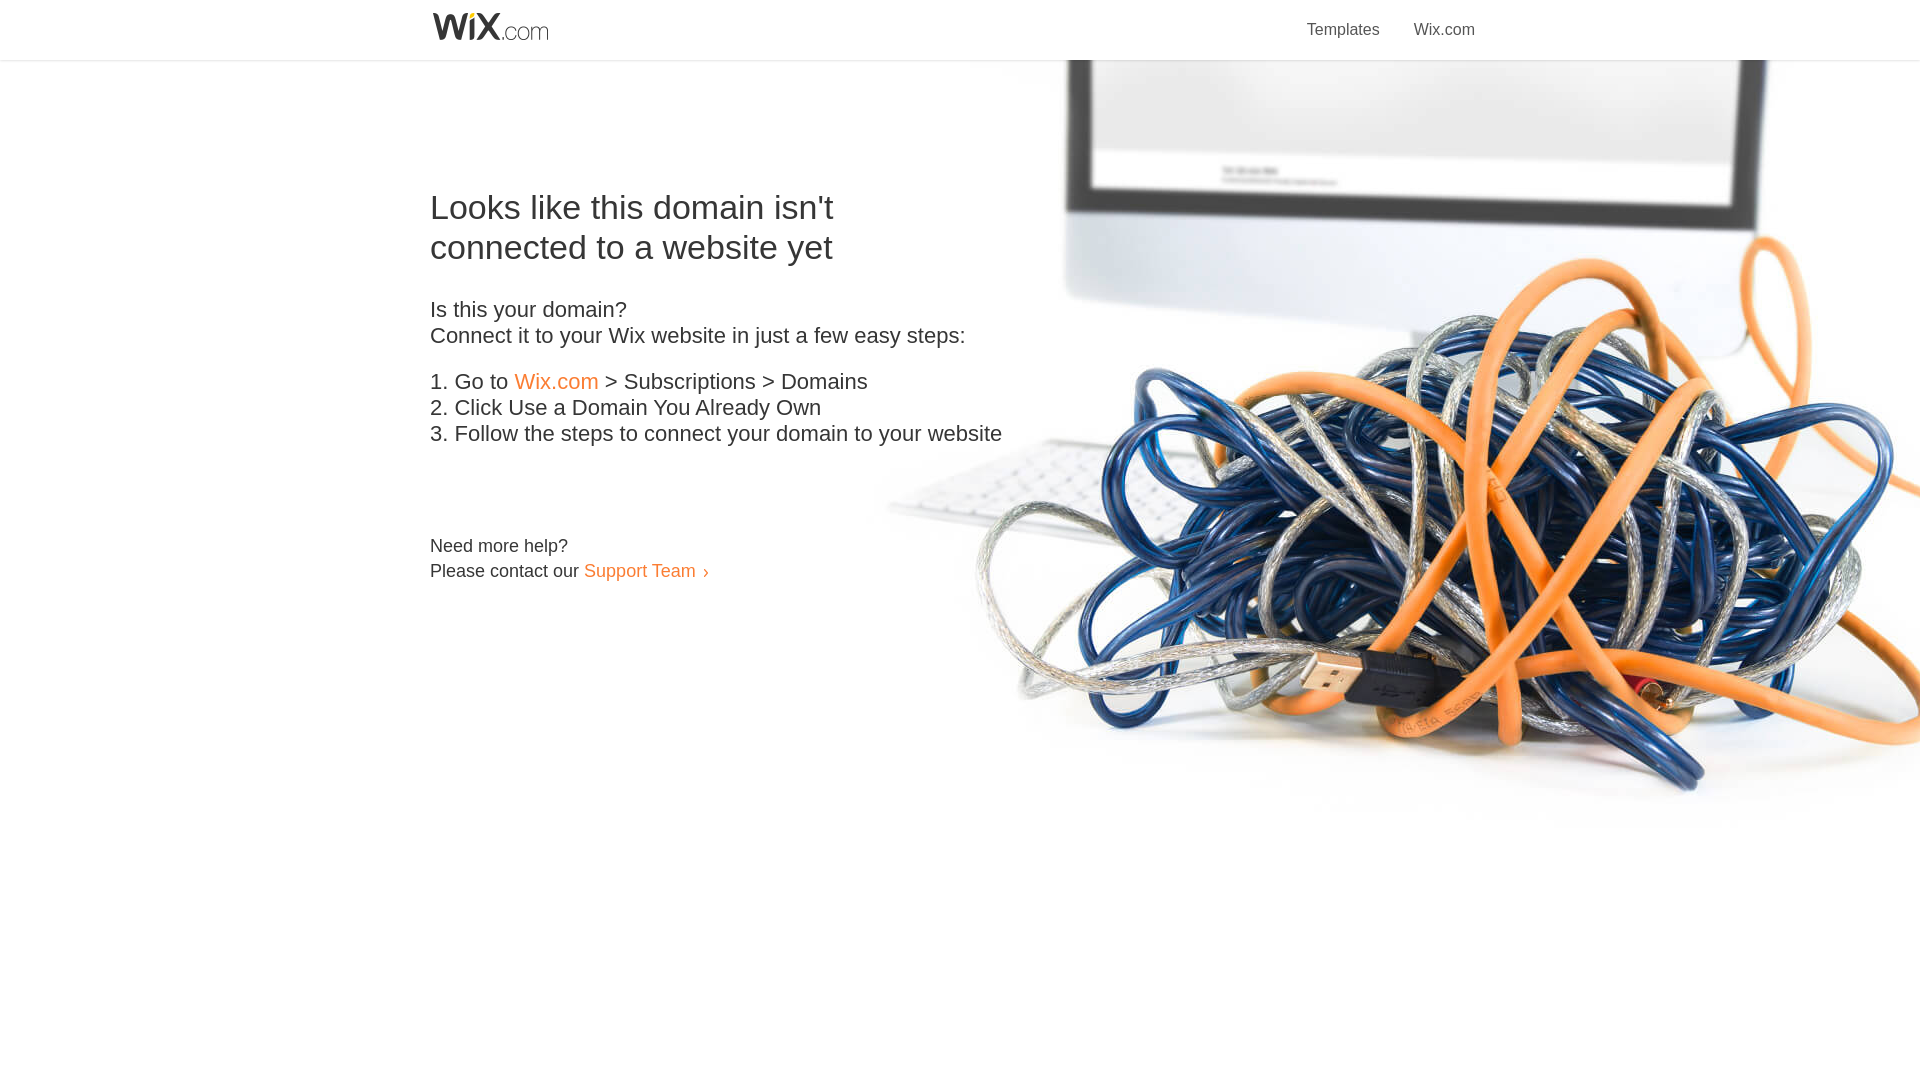 The image size is (1920, 1080). Describe the element at coordinates (1444, 18) in the screenshot. I see `Wix.com` at that location.